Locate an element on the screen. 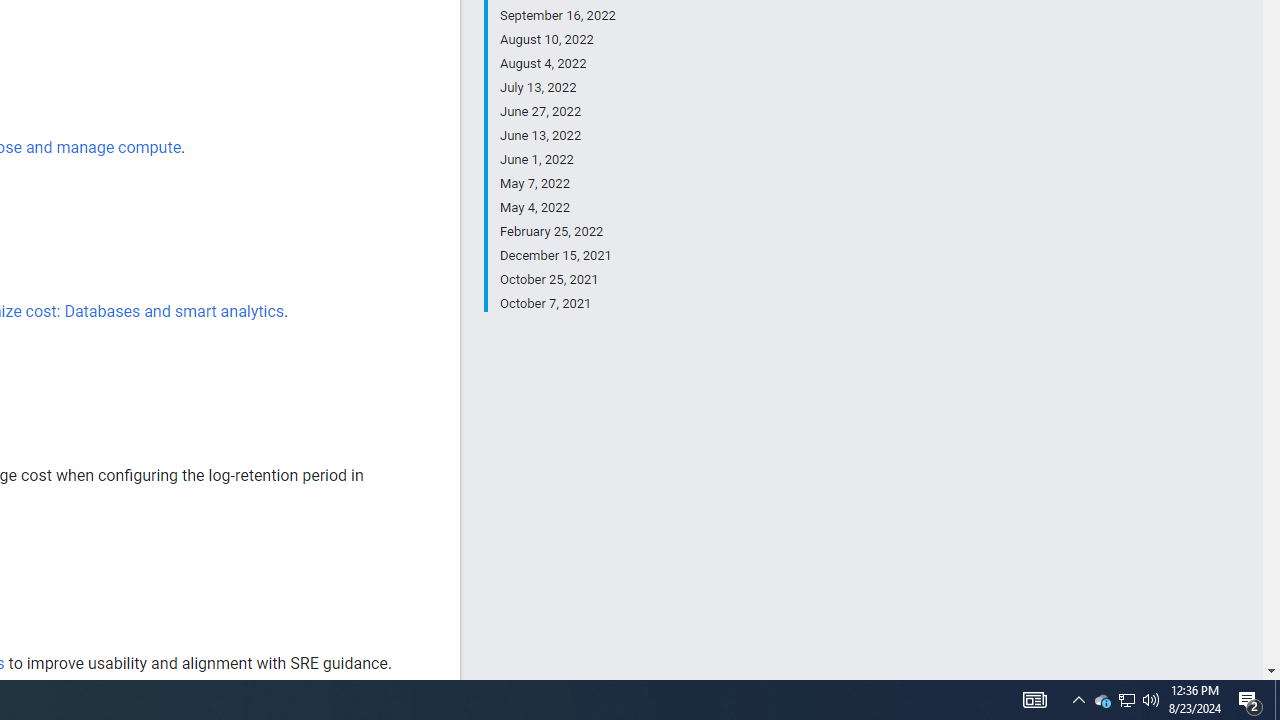 The height and width of the screenshot is (720, 1280). October 25, 2021 is located at coordinates (557, 280).